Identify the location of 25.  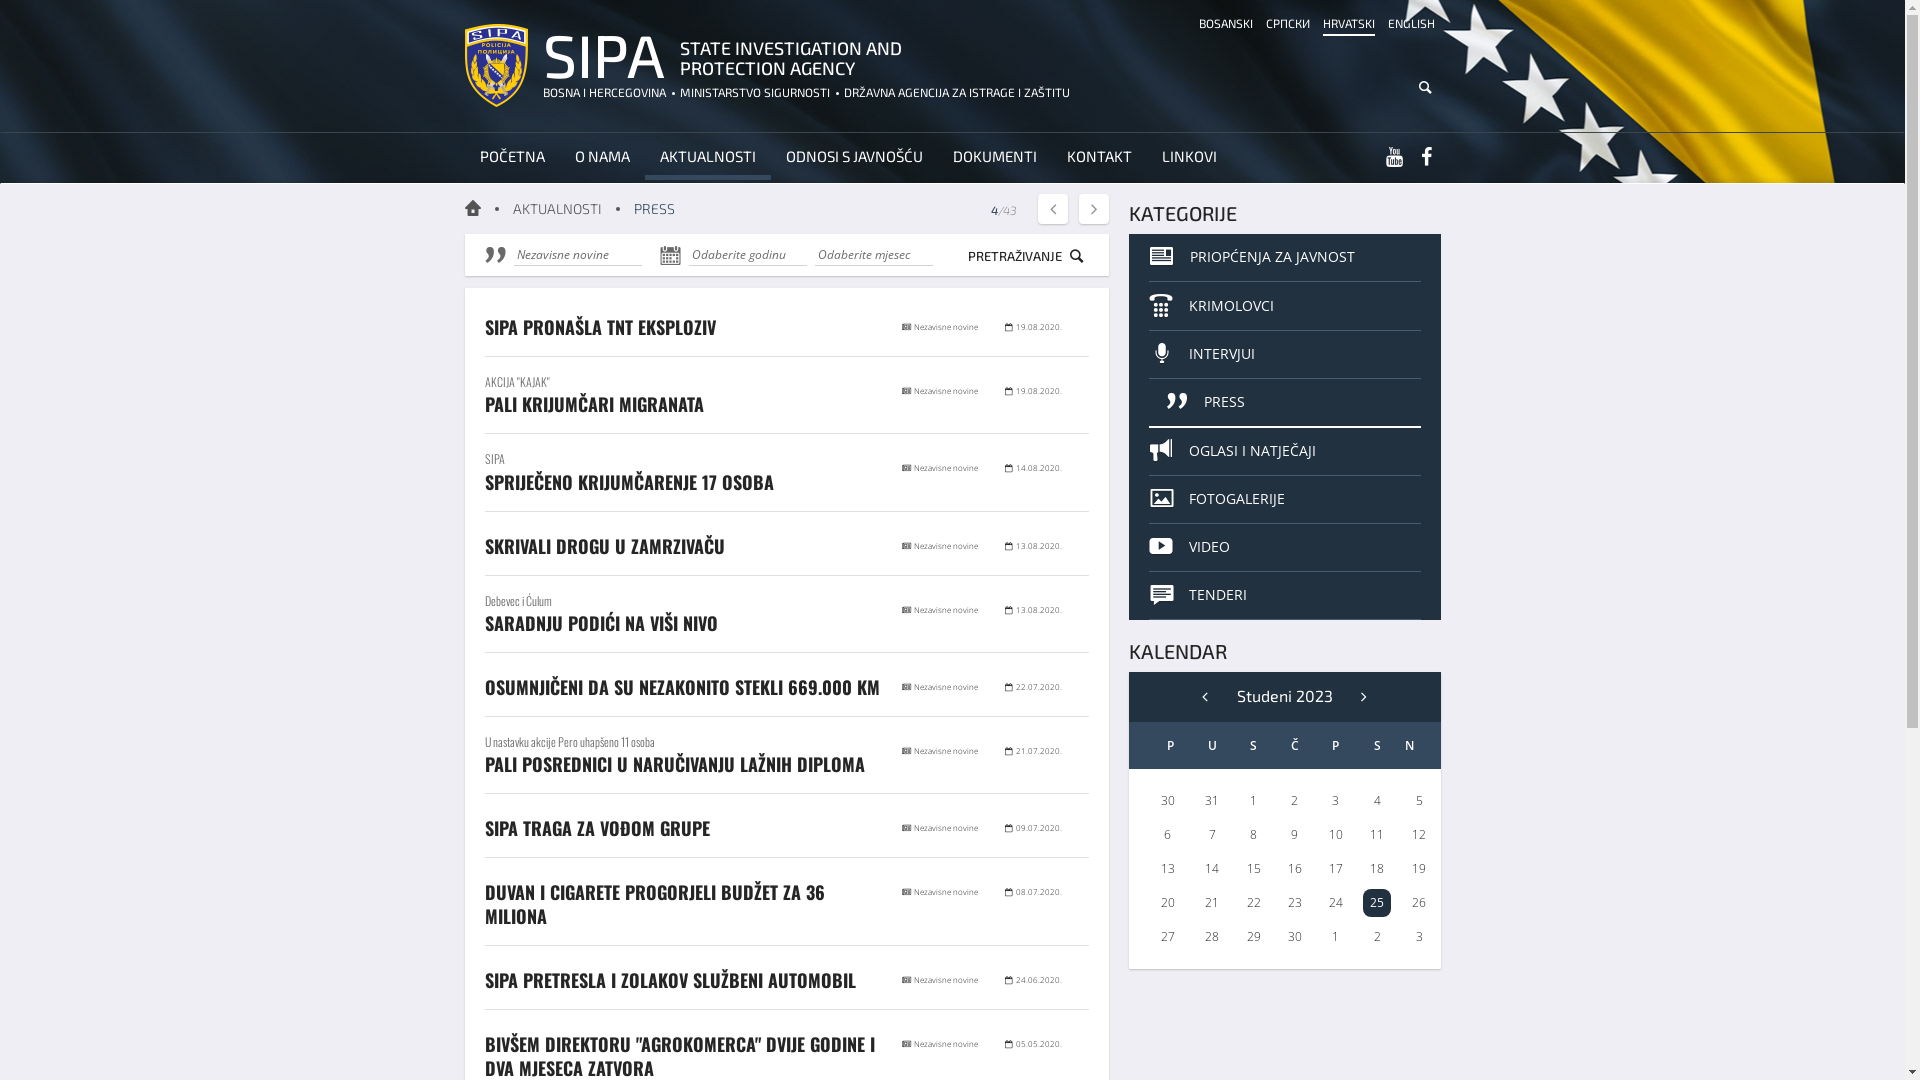
(1377, 902).